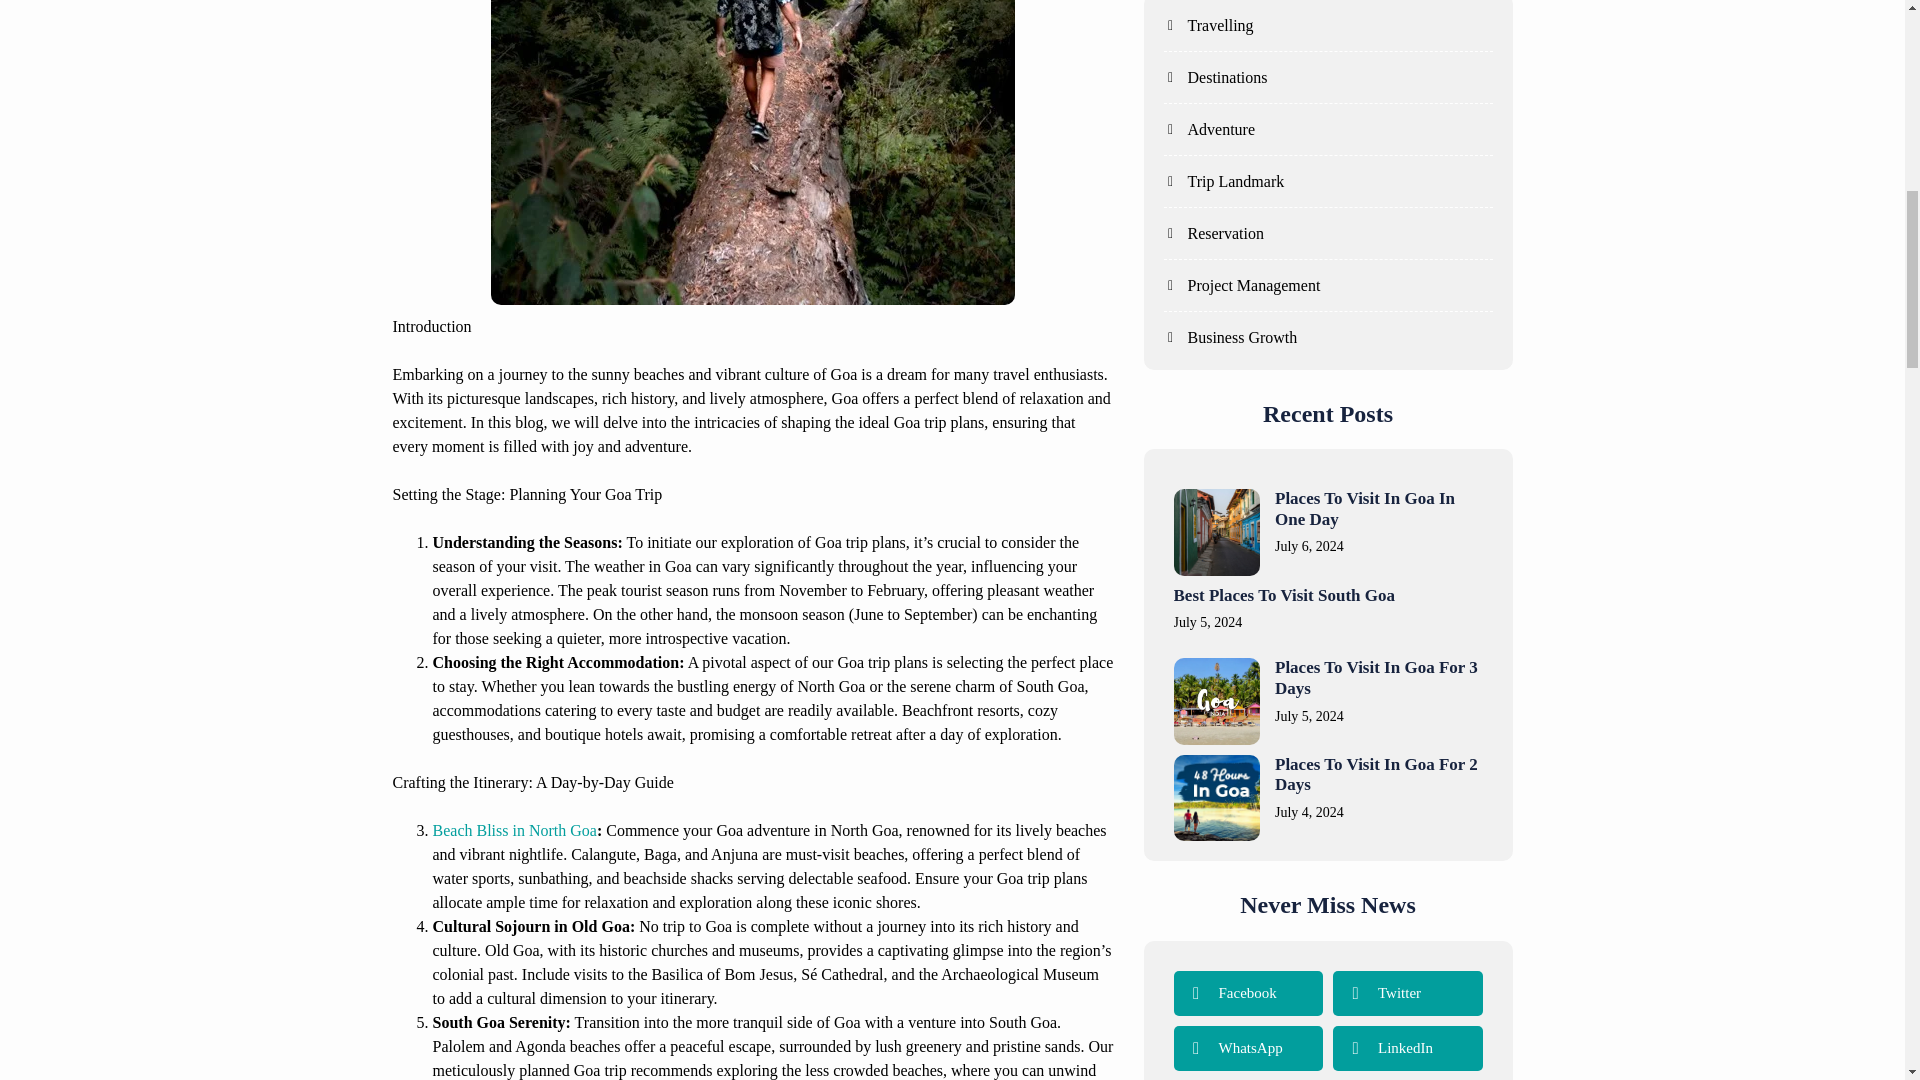 This screenshot has width=1920, height=1080. Describe the element at coordinates (1215, 77) in the screenshot. I see `Destinations` at that location.